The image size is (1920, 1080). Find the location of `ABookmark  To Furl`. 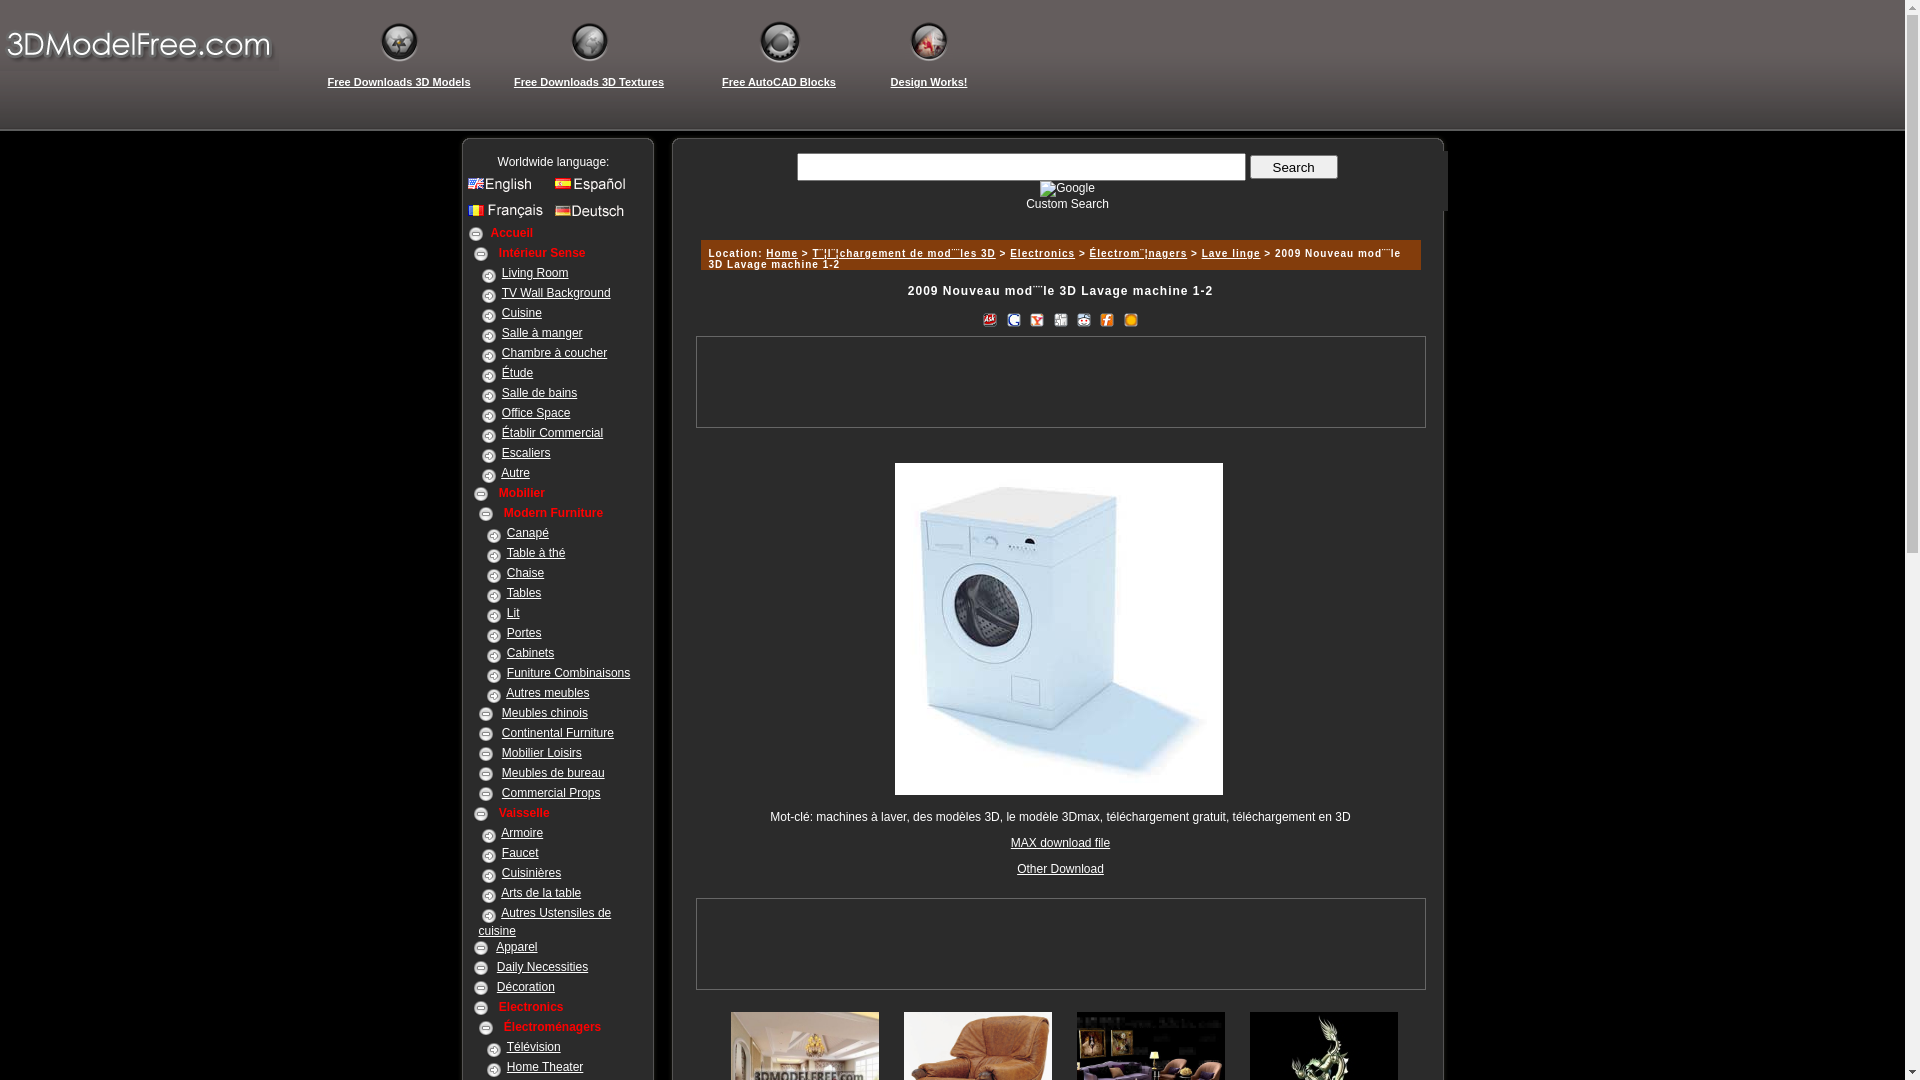

ABookmark  To Furl is located at coordinates (1107, 318).